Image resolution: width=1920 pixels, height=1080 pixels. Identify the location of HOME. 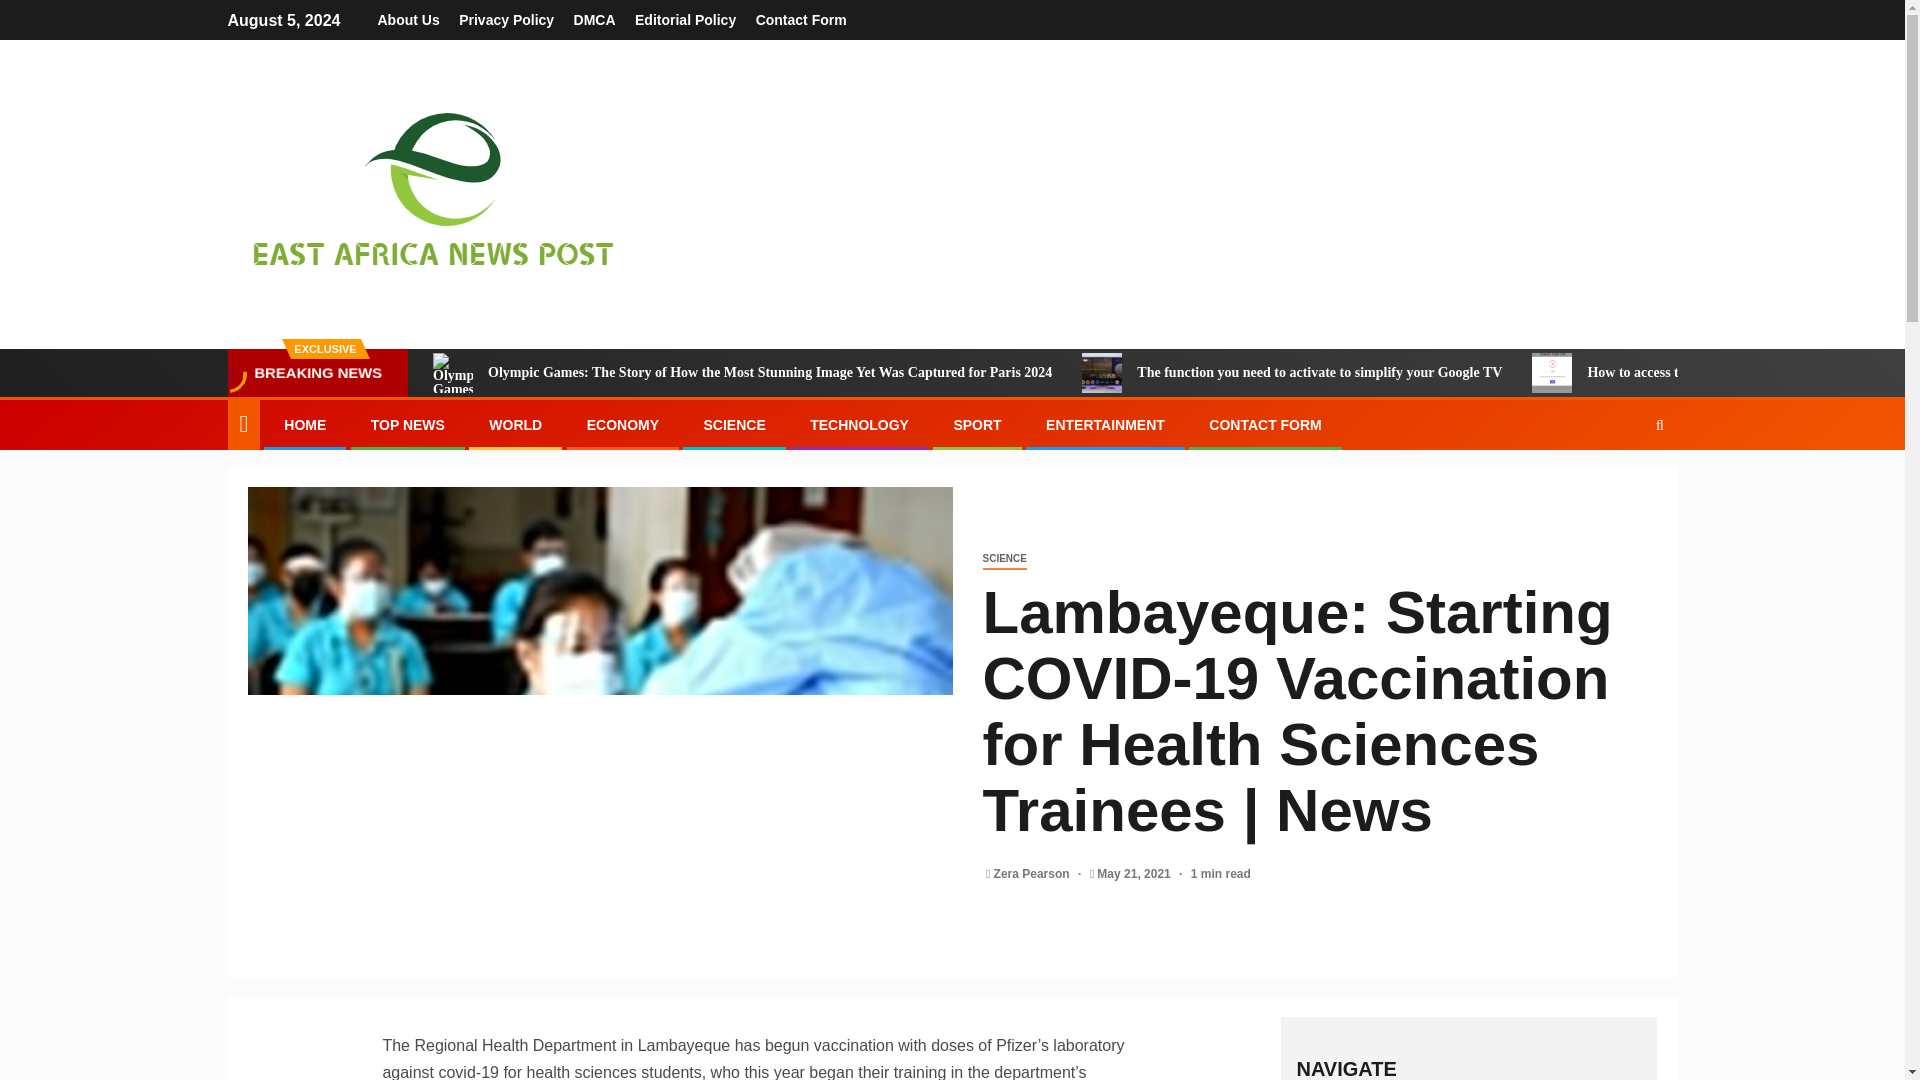
(305, 424).